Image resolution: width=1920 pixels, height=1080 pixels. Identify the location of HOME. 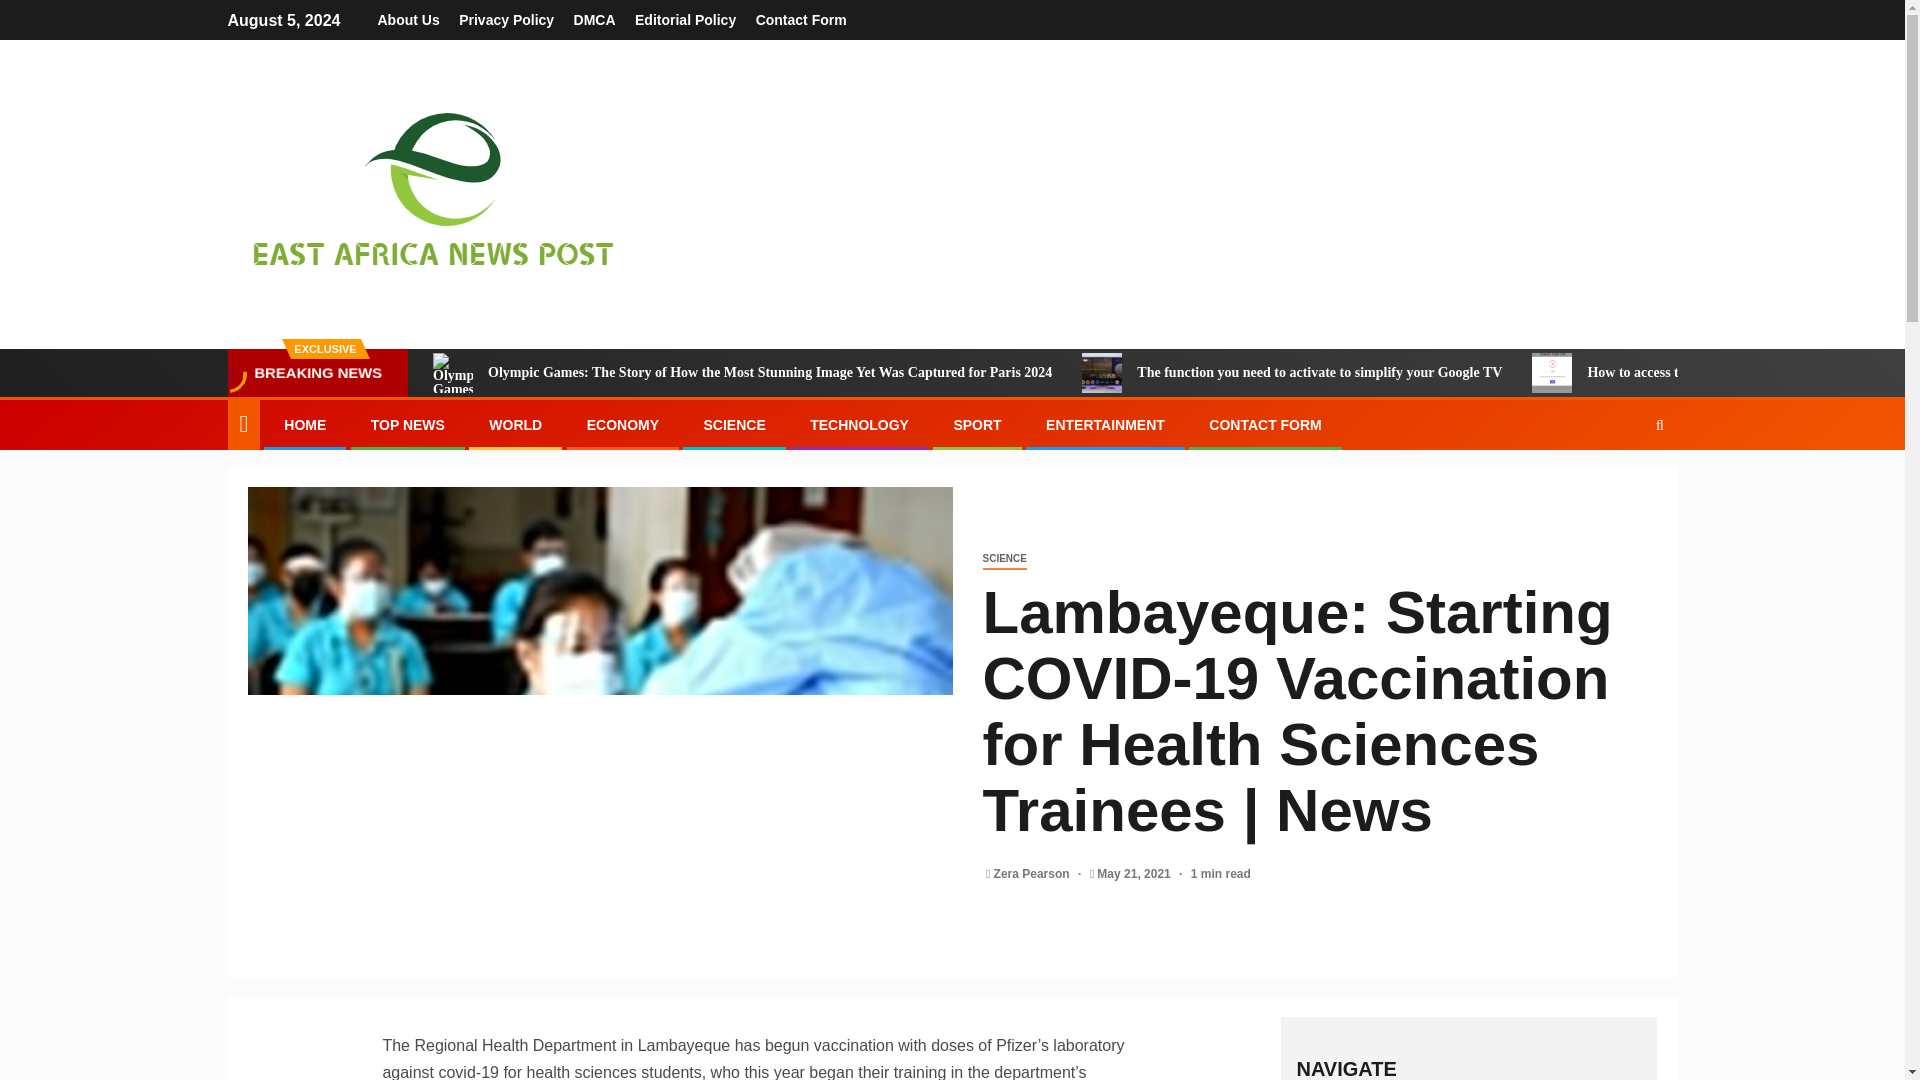
(305, 424).